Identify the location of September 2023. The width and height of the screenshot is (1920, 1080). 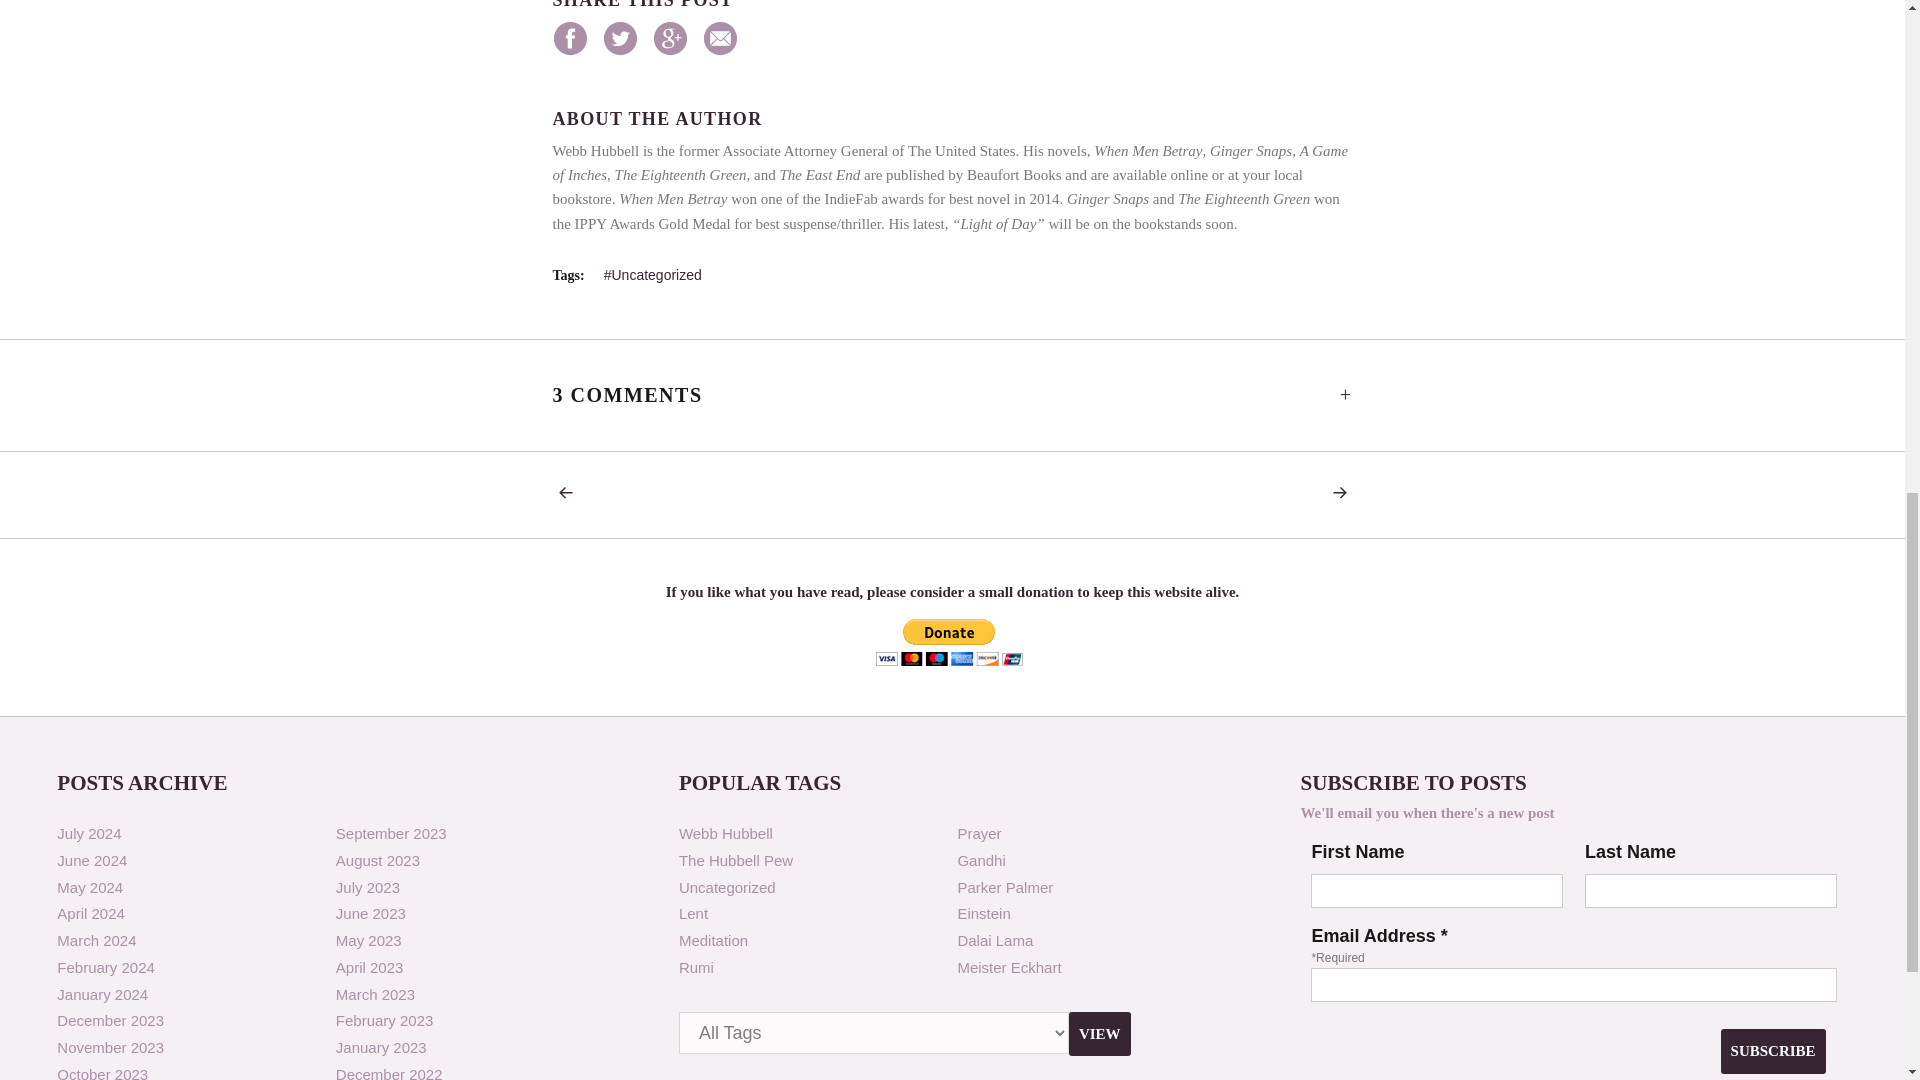
(392, 834).